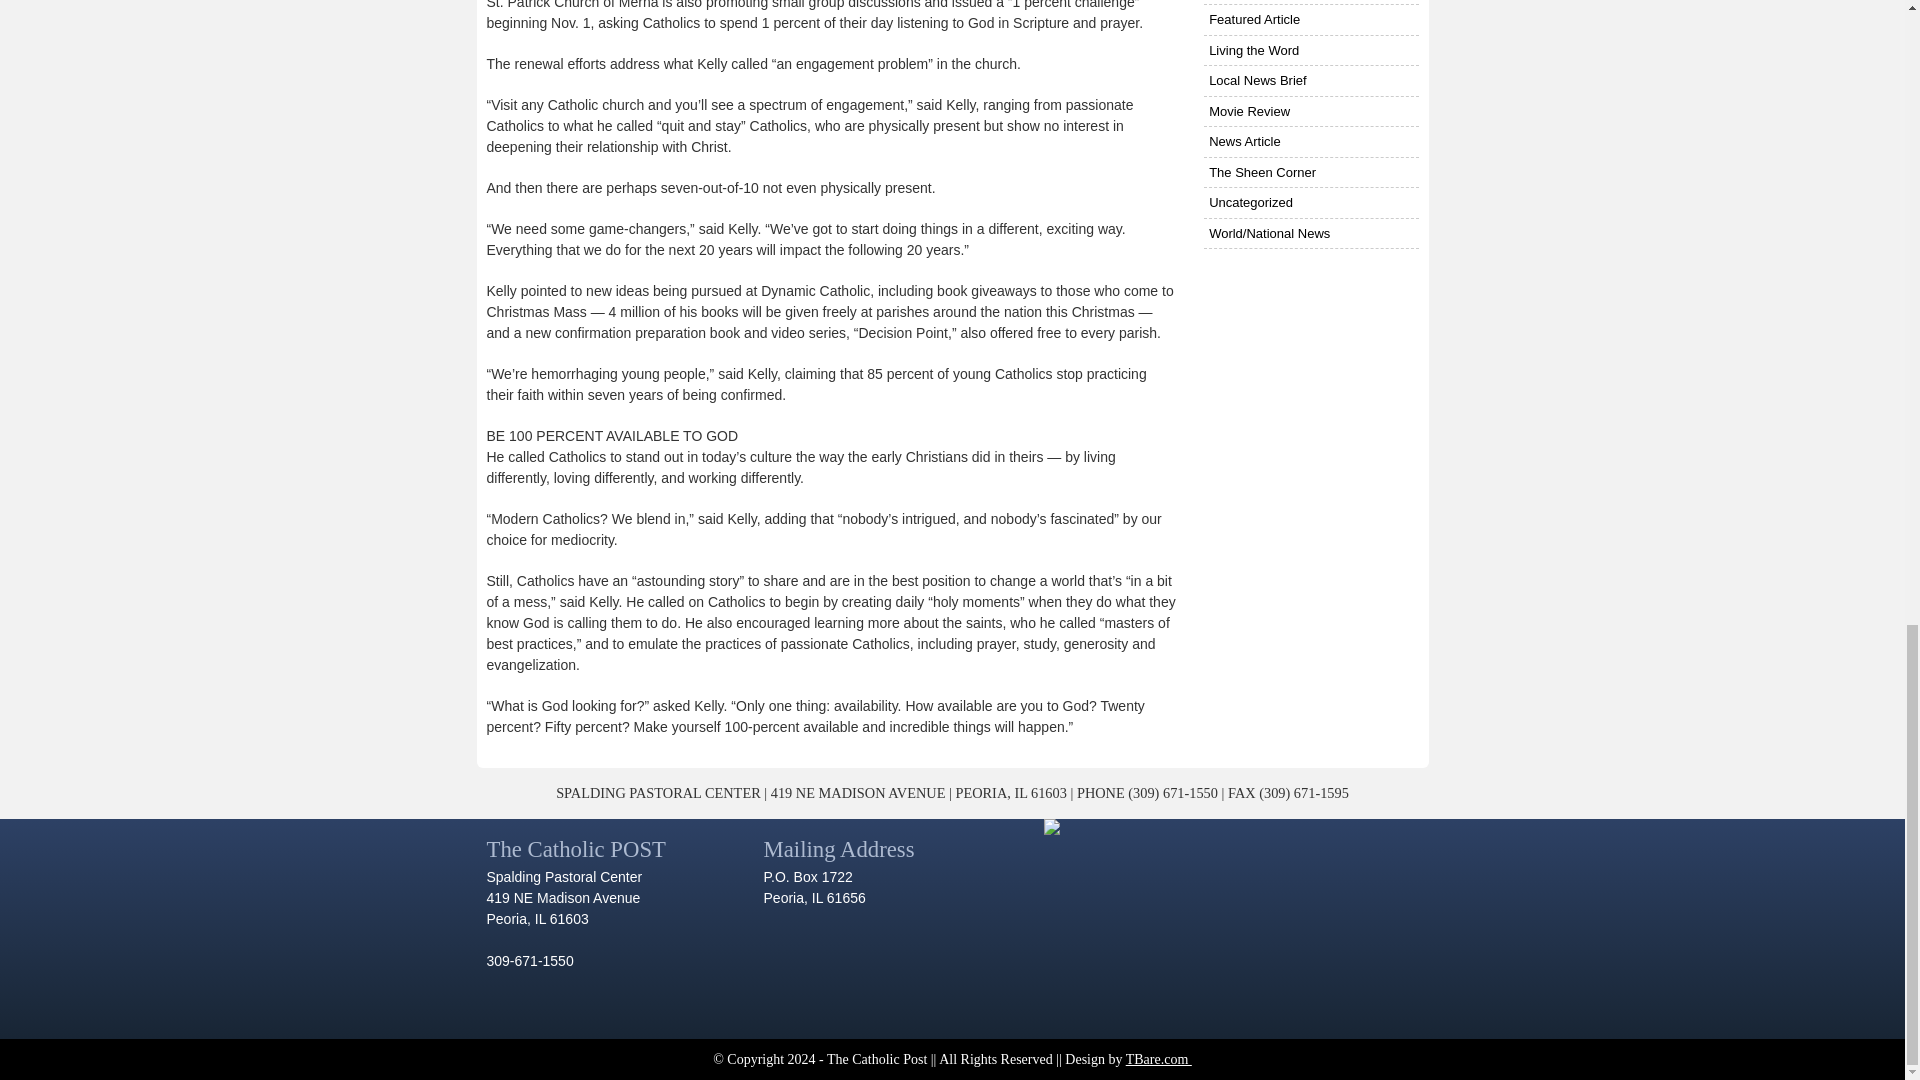 This screenshot has width=1920, height=1080. Describe the element at coordinates (1310, 2) in the screenshot. I see `Editorial` at that location.